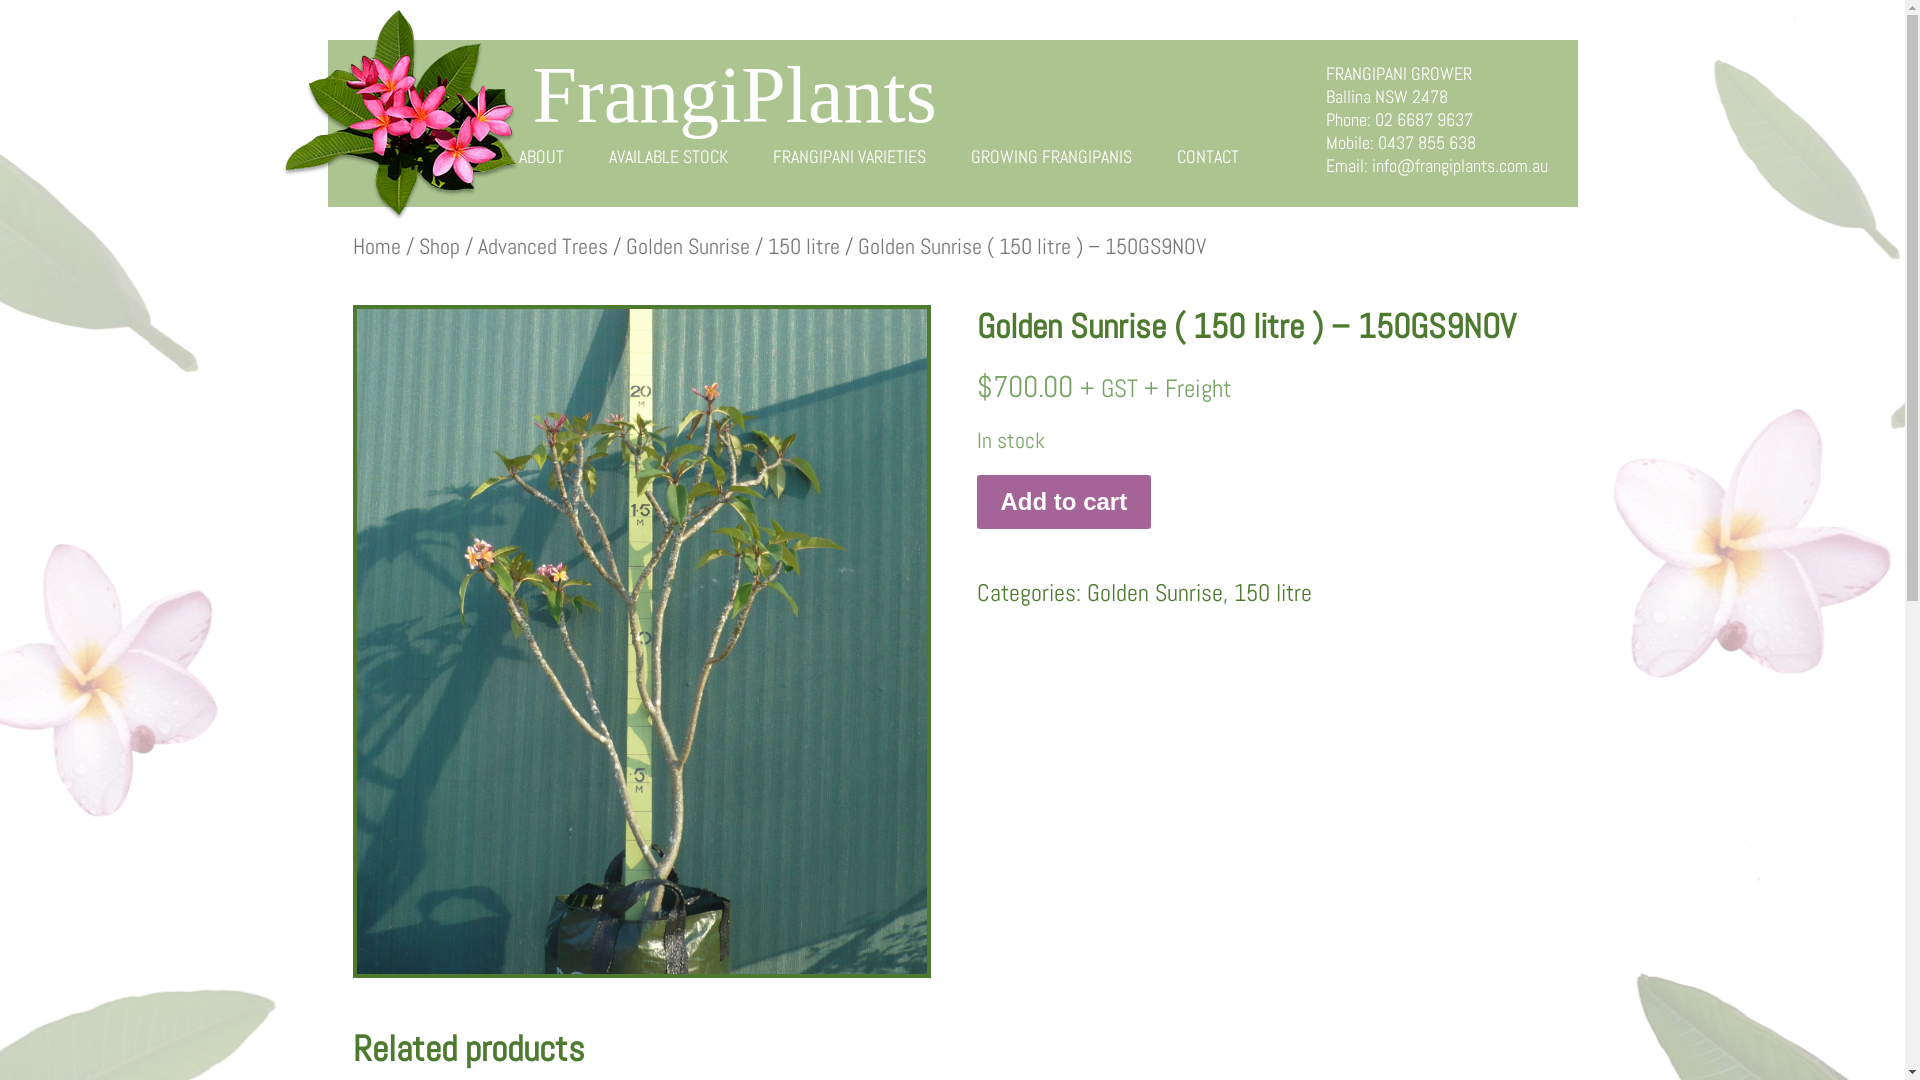 This screenshot has height=1080, width=1920. Describe the element at coordinates (668, 156) in the screenshot. I see `AVAILABLE STOCK` at that location.